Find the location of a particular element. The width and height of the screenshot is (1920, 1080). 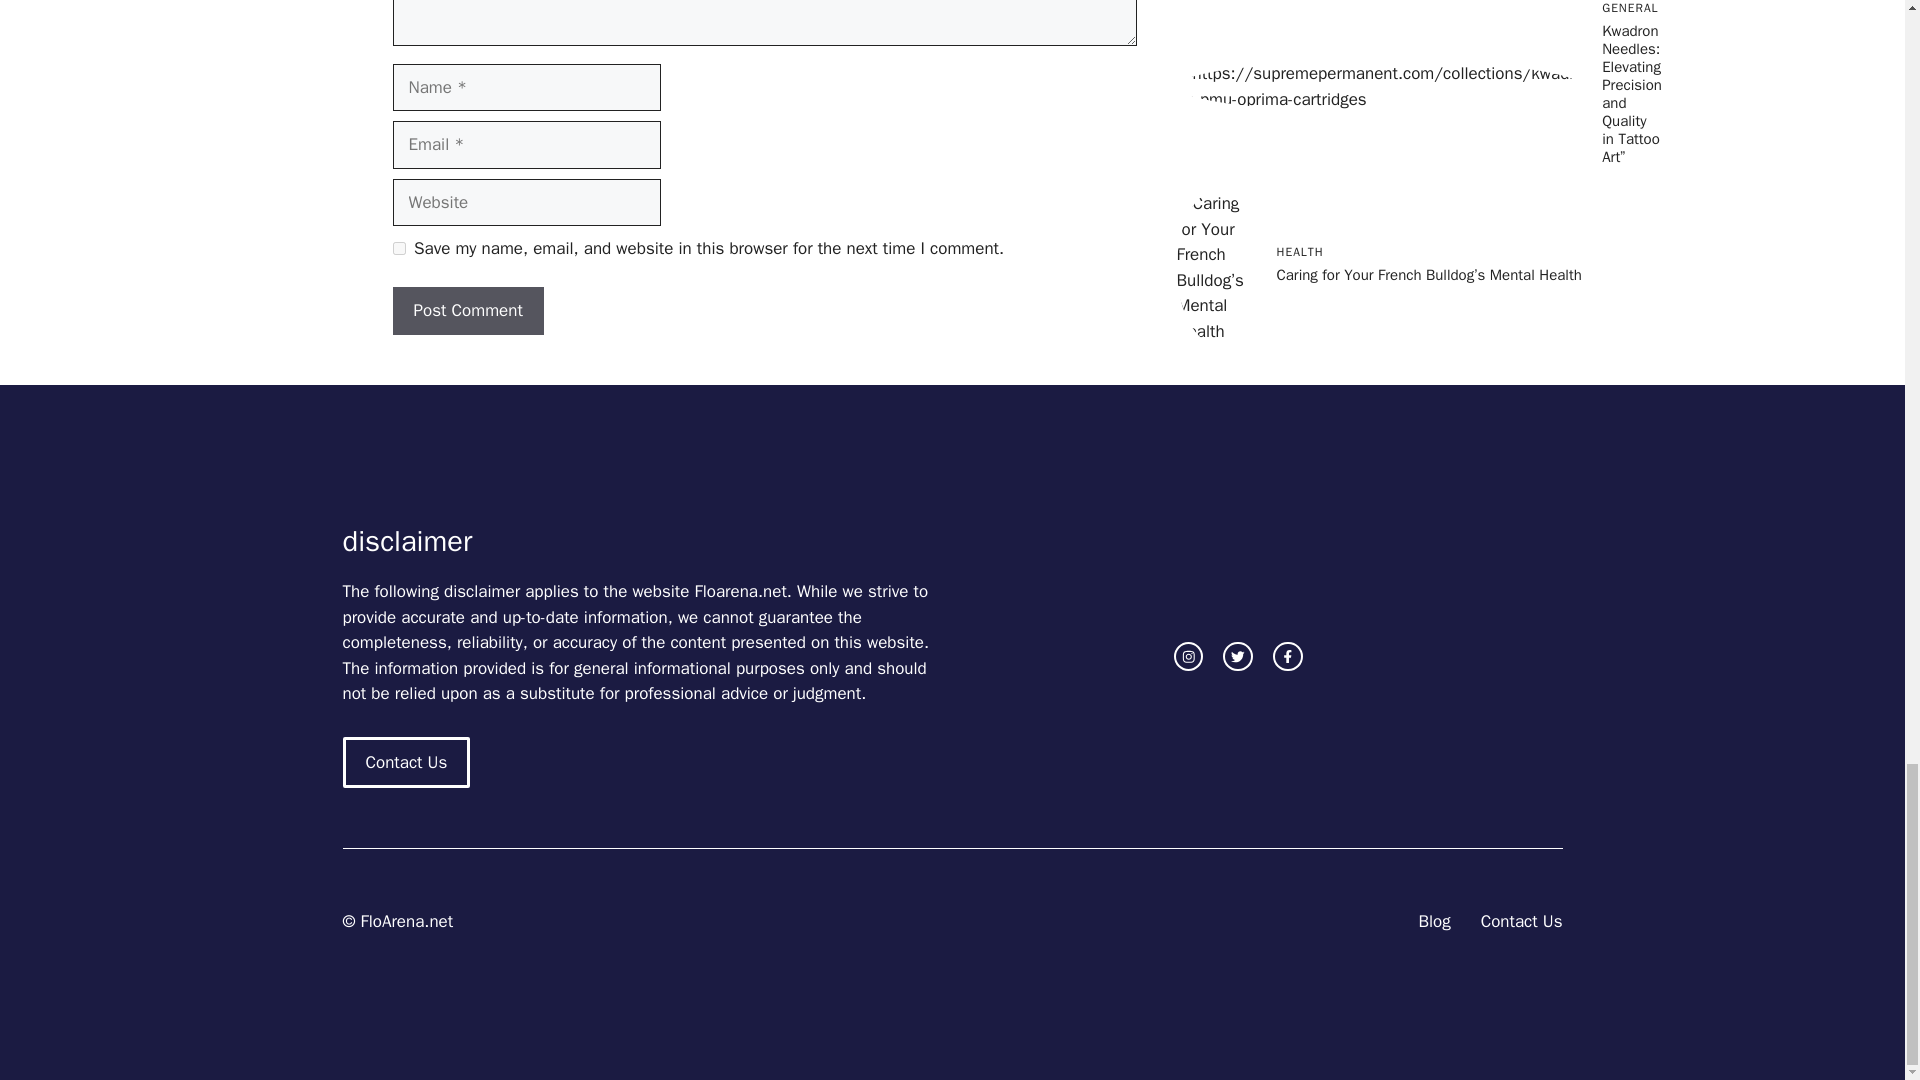

yes is located at coordinates (398, 248).